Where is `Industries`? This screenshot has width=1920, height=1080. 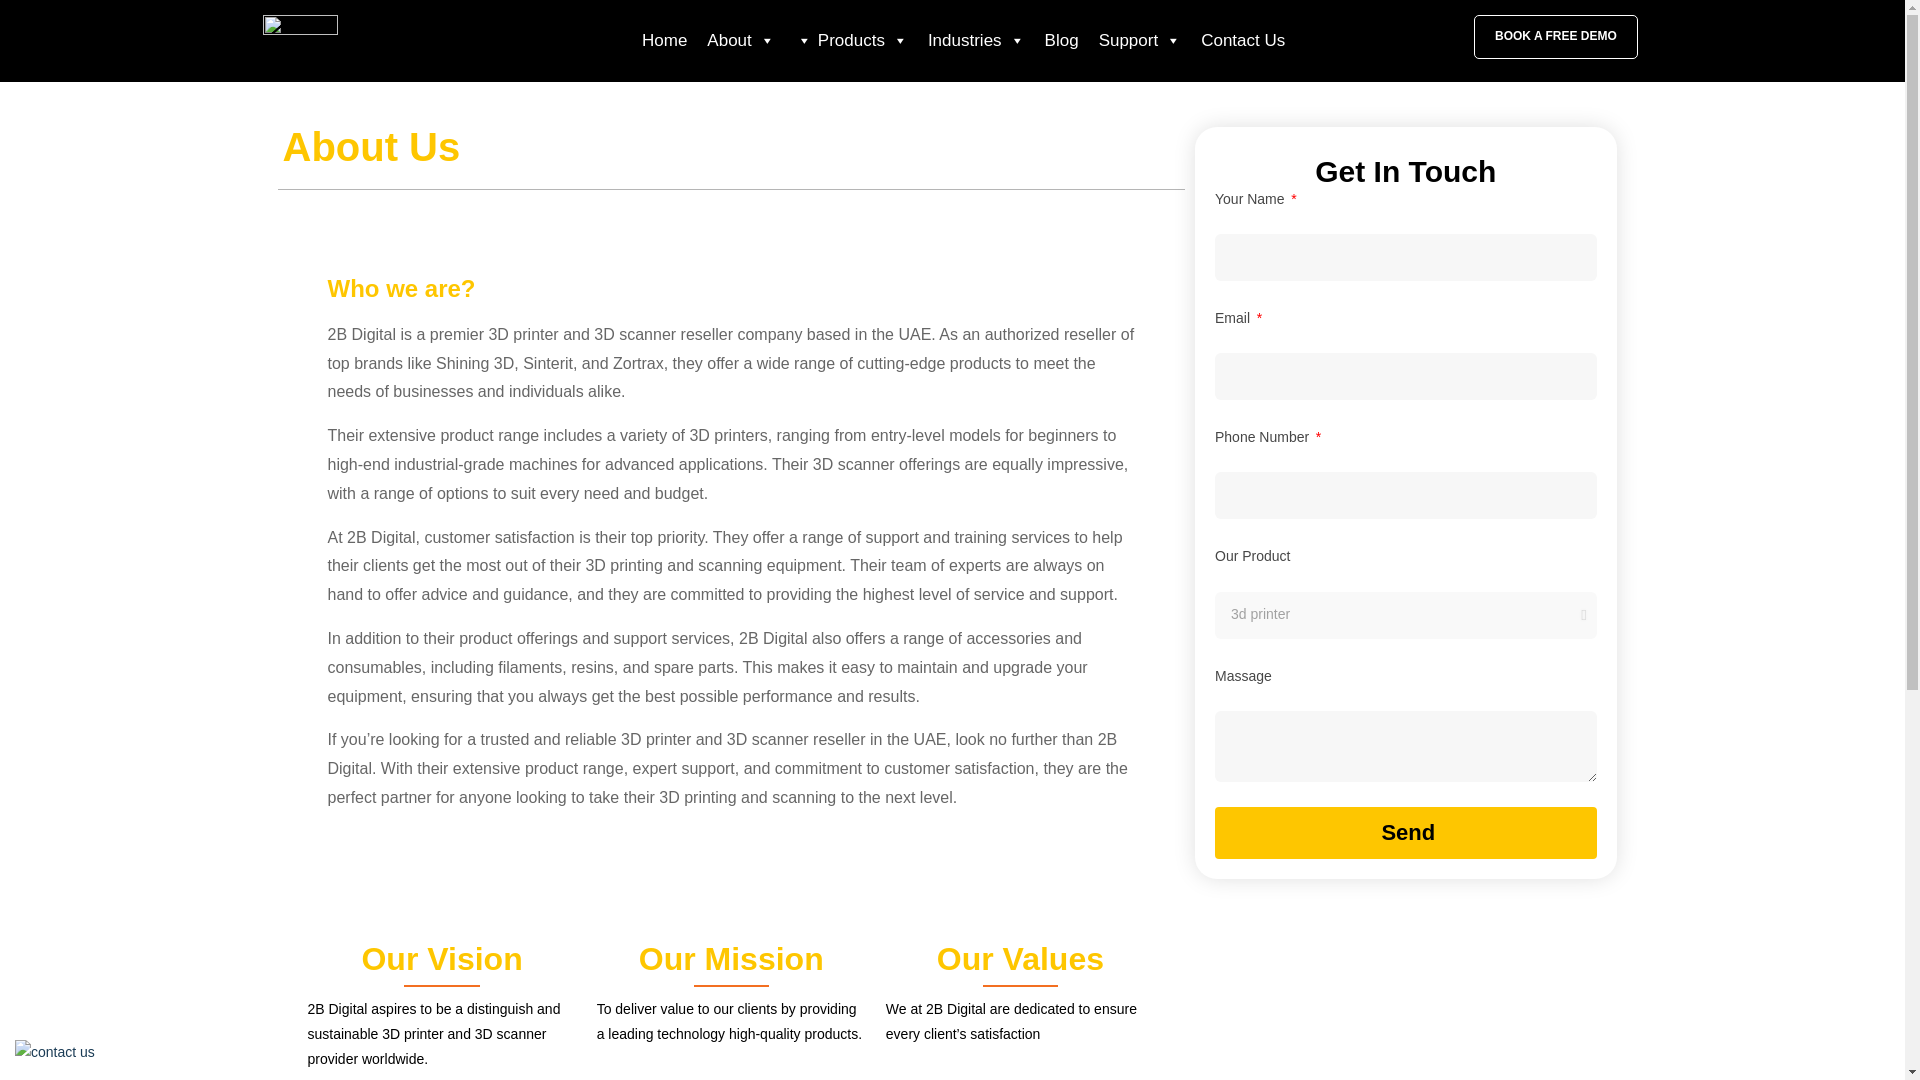 Industries is located at coordinates (976, 40).